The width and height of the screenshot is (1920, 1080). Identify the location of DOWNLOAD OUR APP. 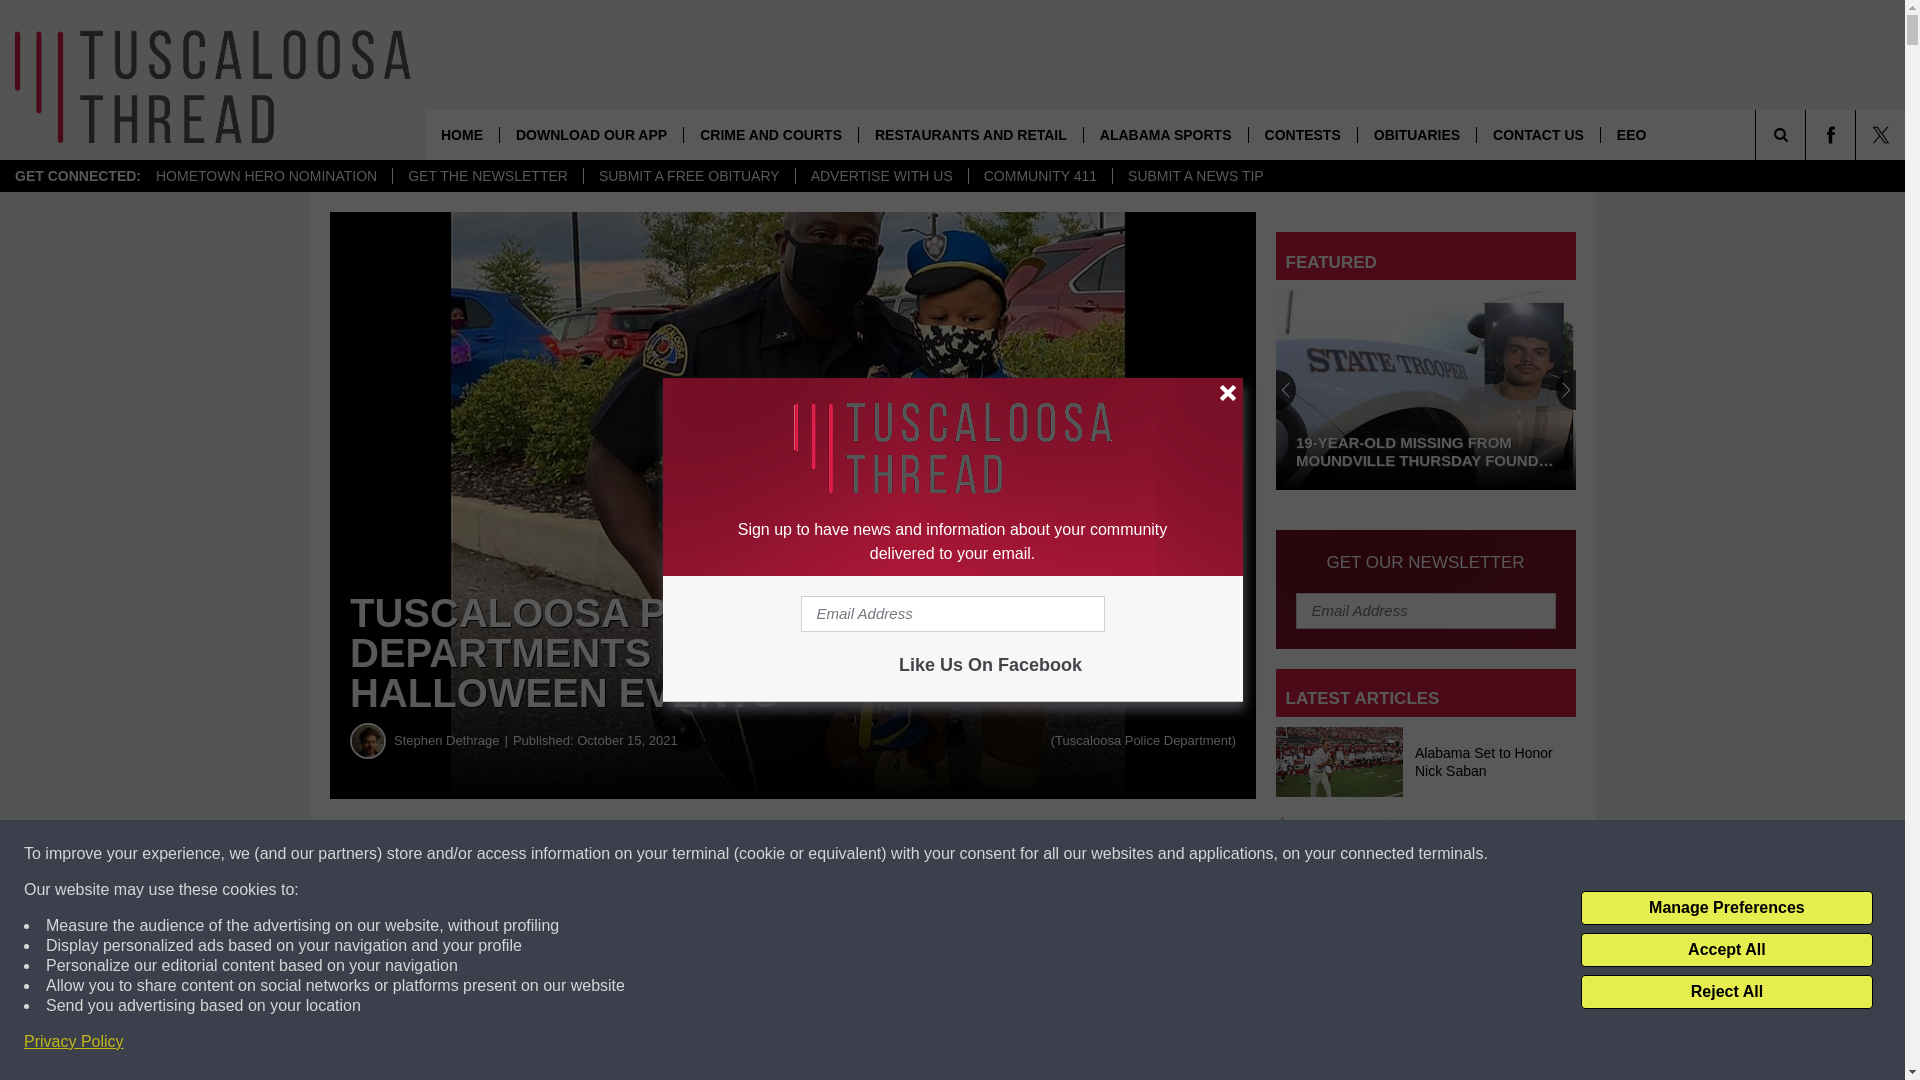
(591, 134).